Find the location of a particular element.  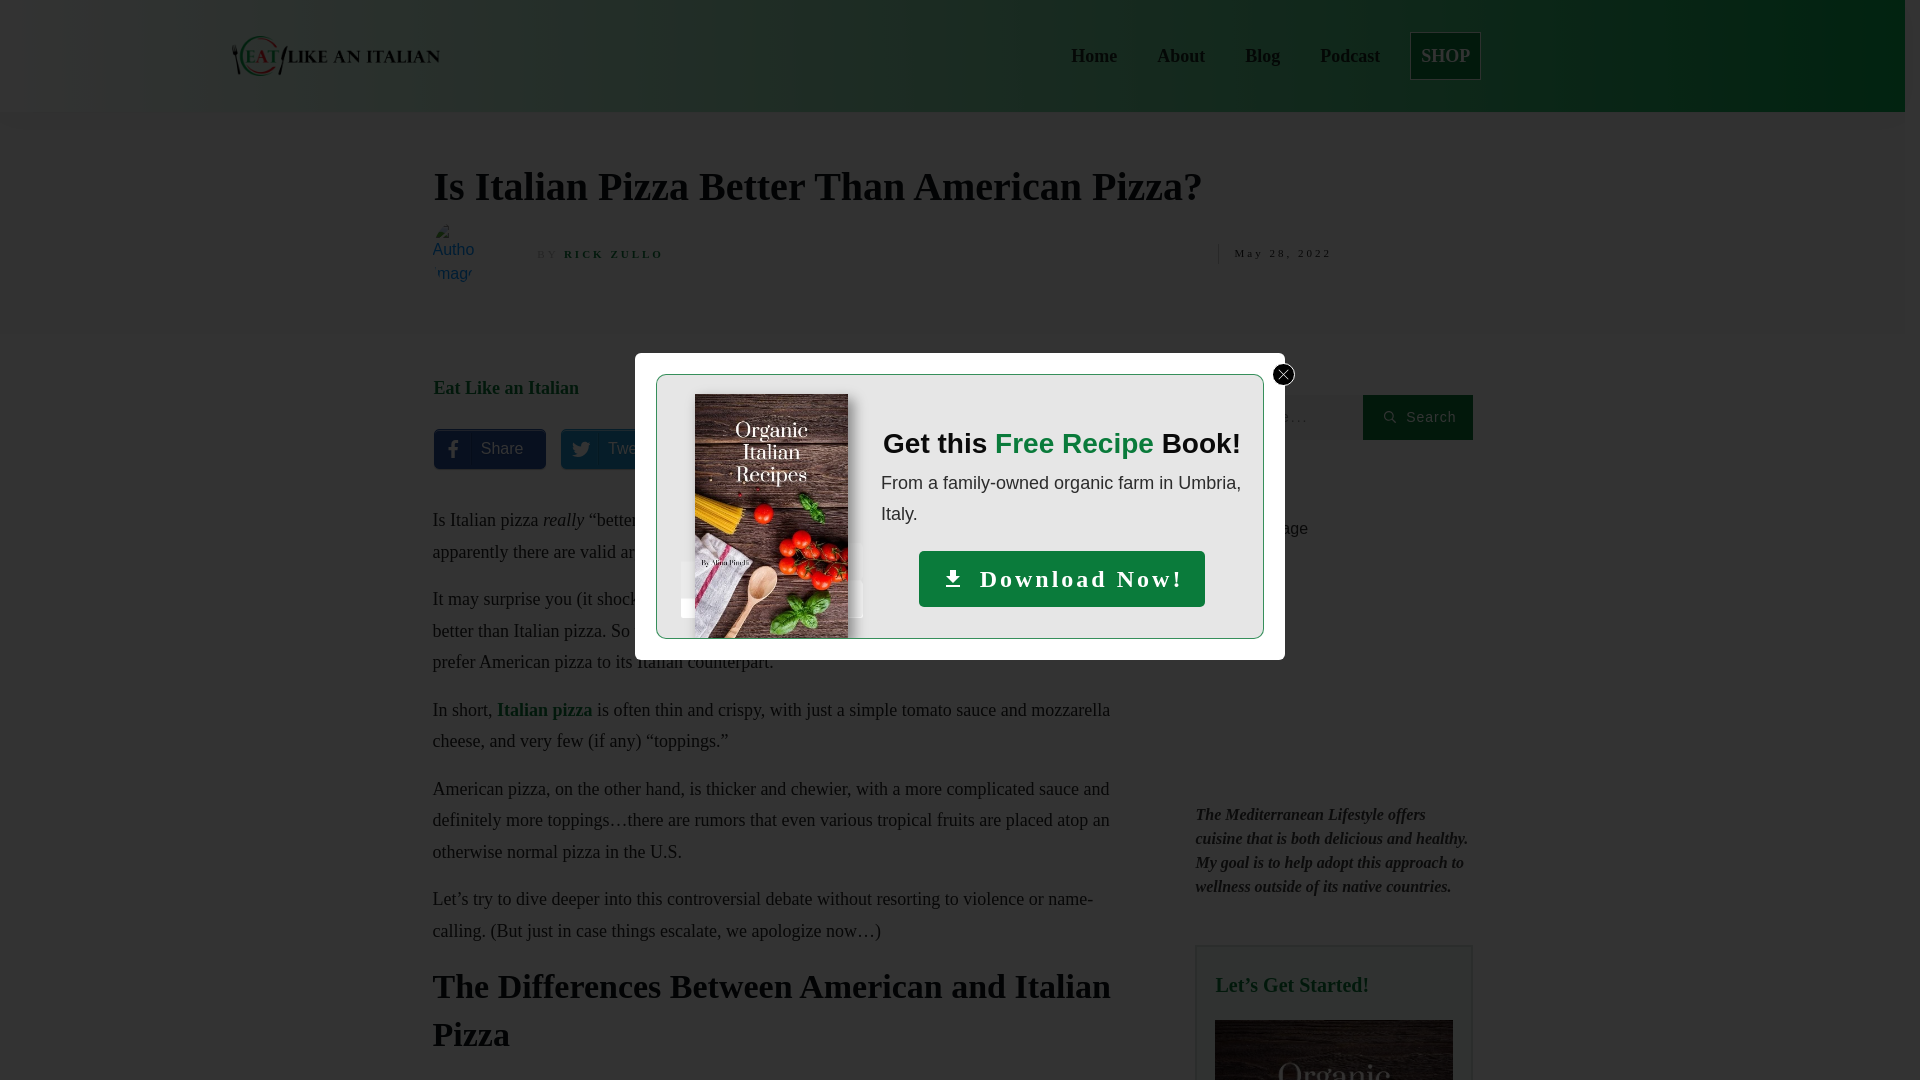

Is Italian Pizza Better Than American Pizza? is located at coordinates (724, 448).